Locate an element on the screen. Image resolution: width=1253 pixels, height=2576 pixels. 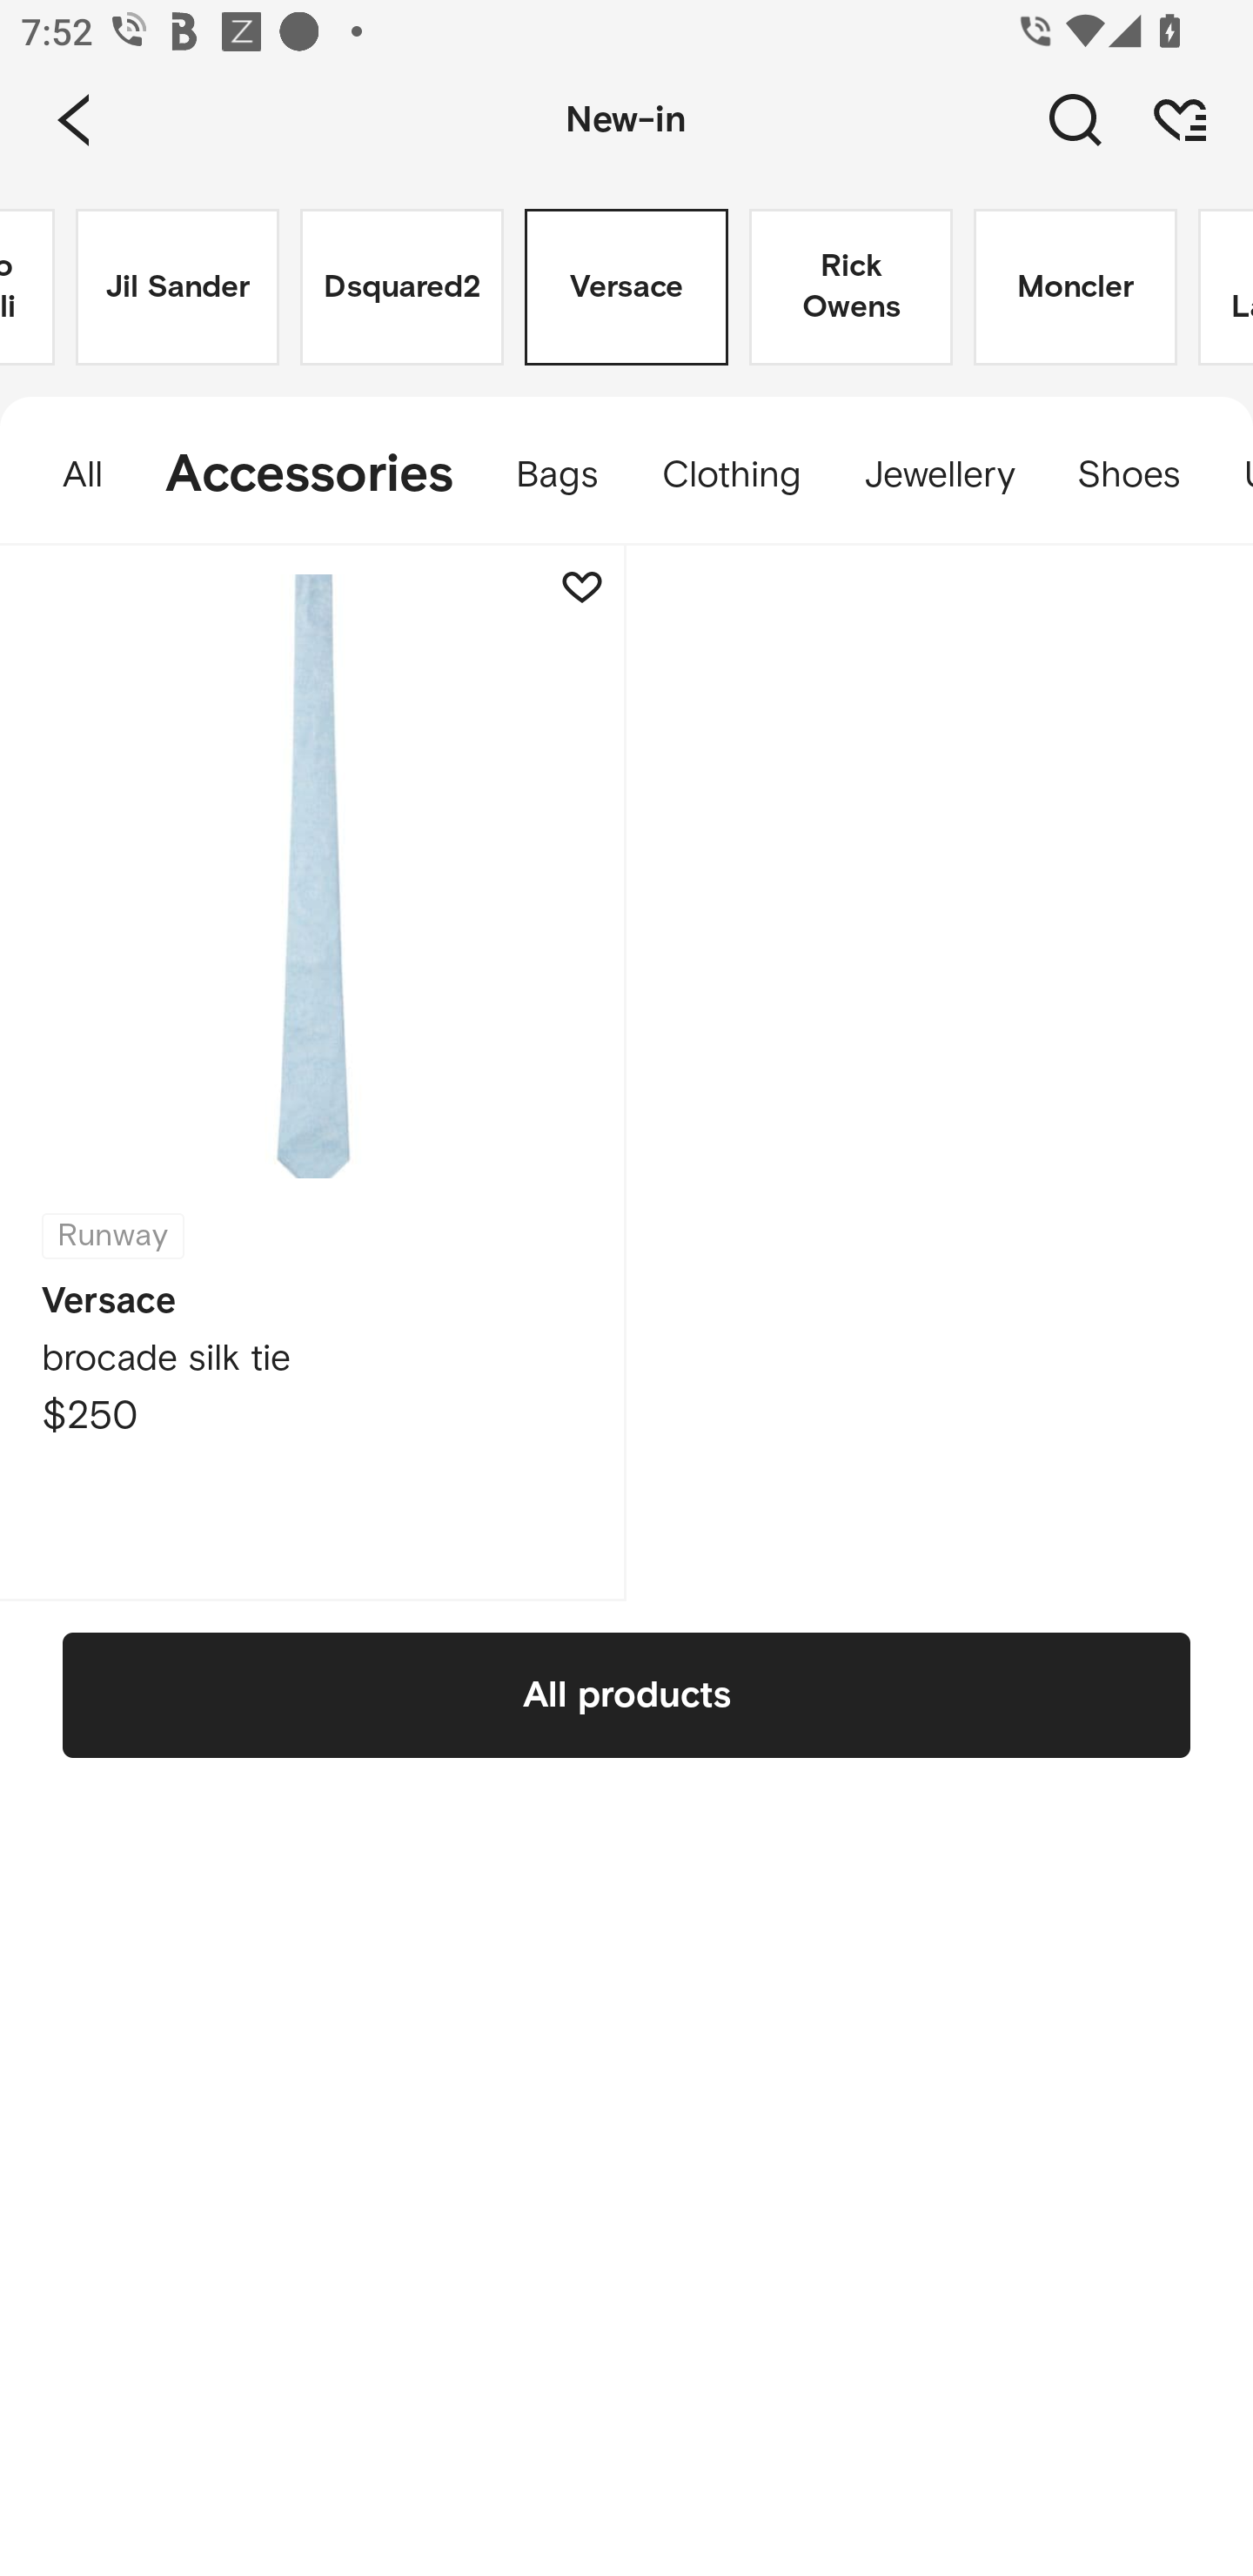
All products is located at coordinates (626, 1694).